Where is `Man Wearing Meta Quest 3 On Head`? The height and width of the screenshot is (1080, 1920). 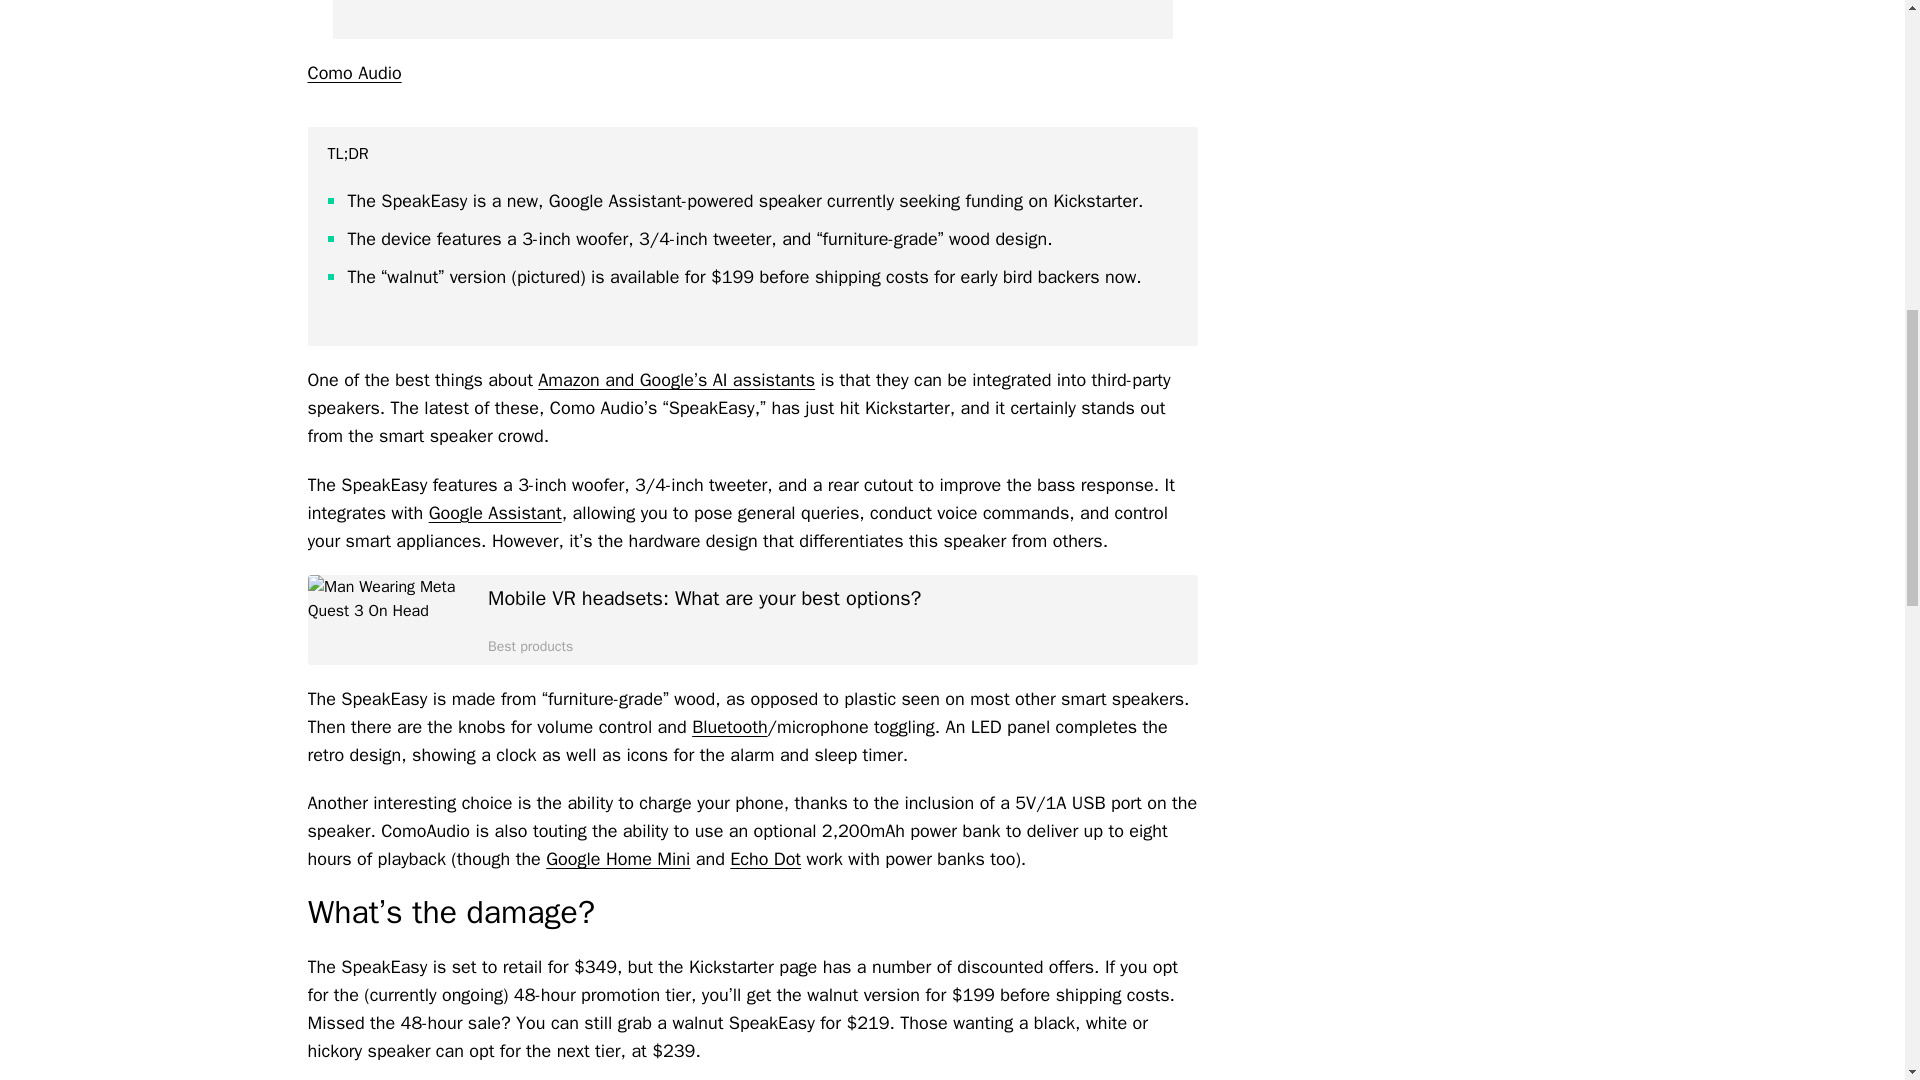
Man Wearing Meta Quest 3 On Head is located at coordinates (388, 620).